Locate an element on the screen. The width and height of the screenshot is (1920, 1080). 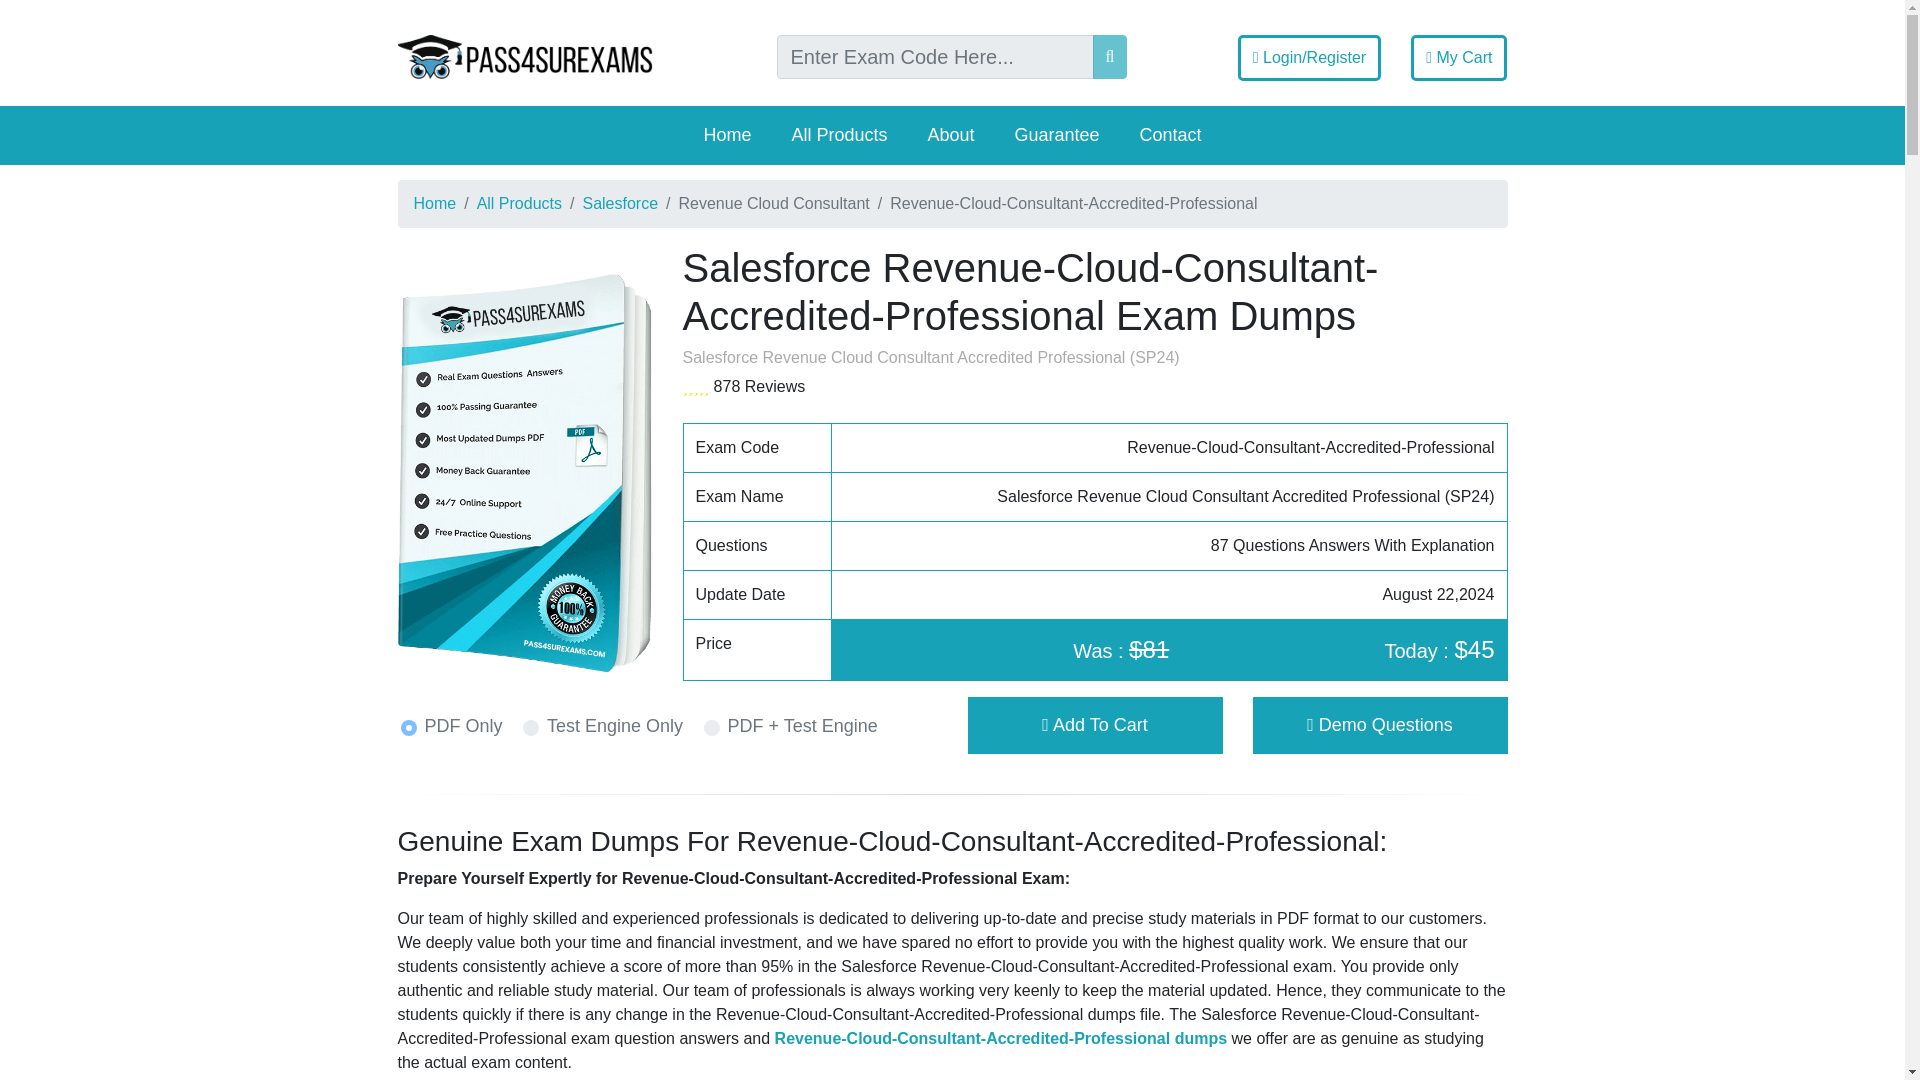
Pass4surexams Logo is located at coordinates (524, 56).